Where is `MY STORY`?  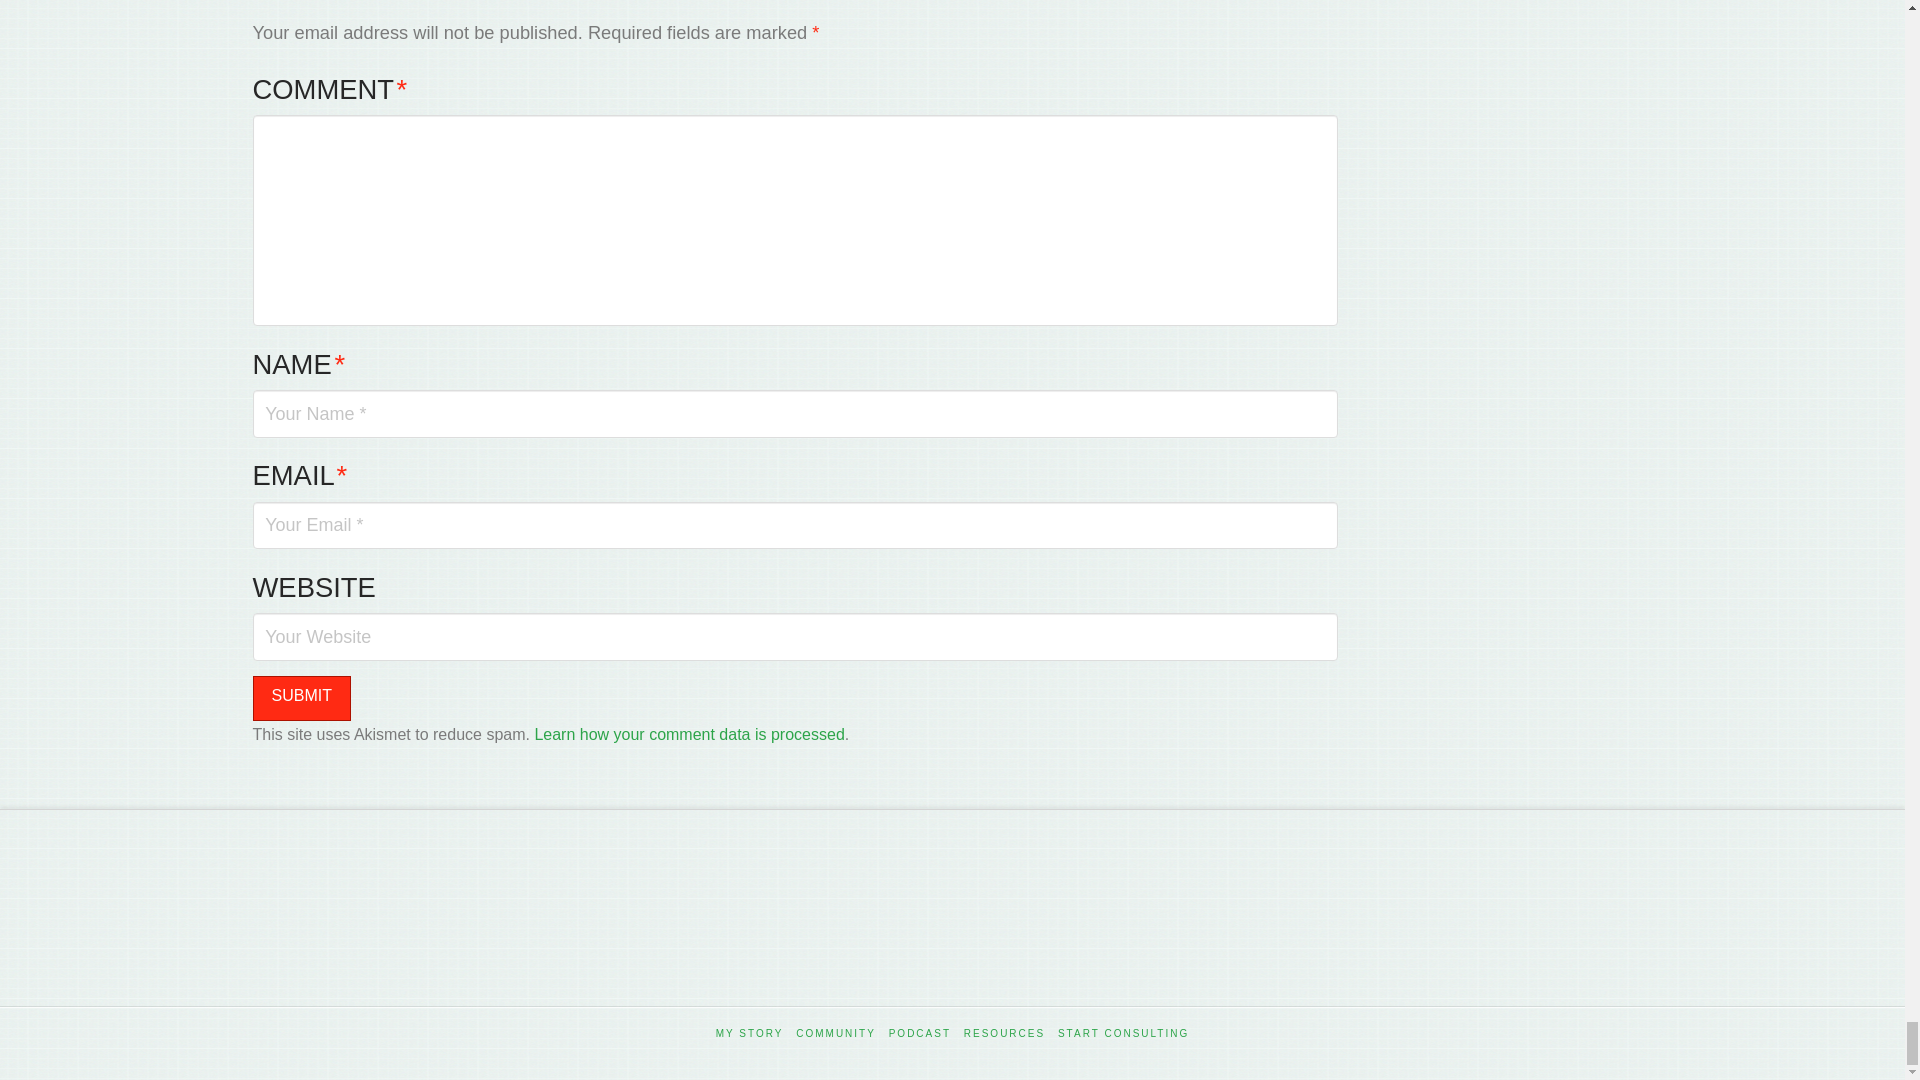
MY STORY is located at coordinates (750, 1034).